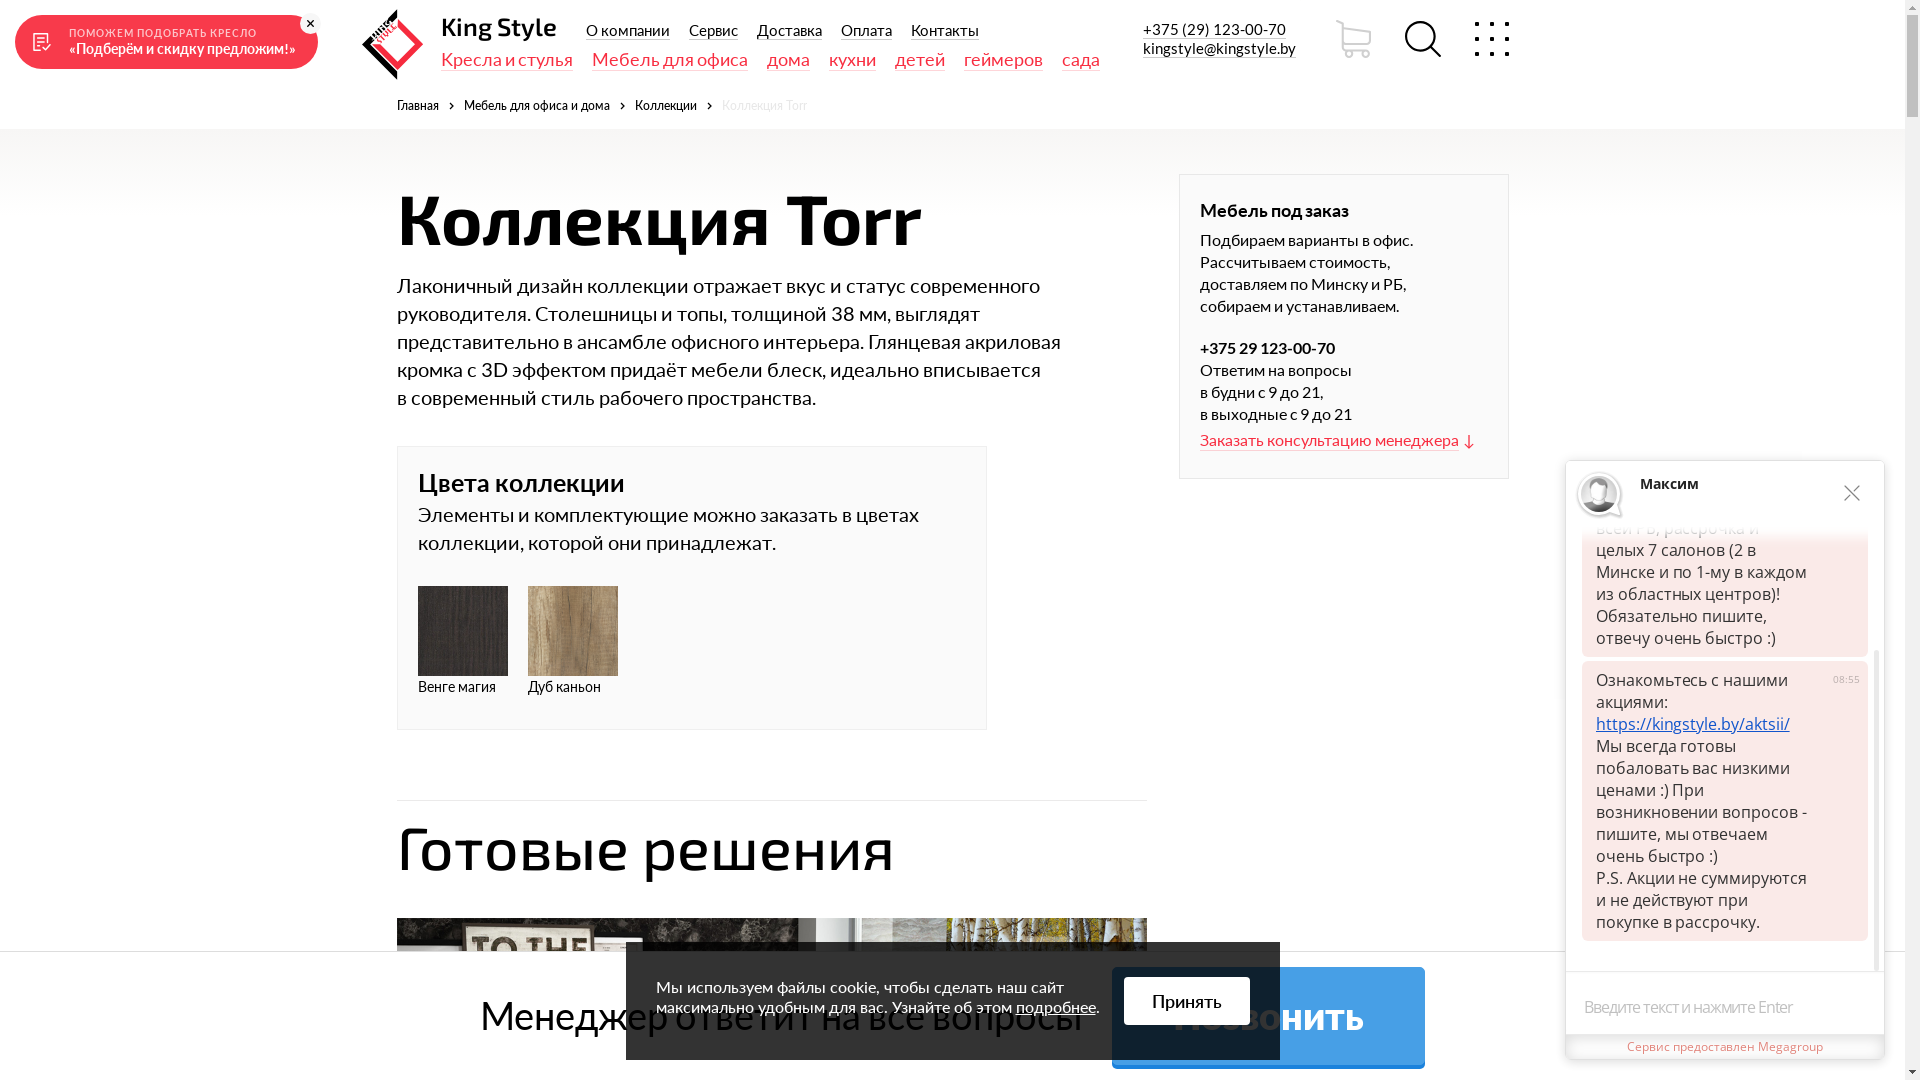  I want to click on +375 29 123-00-70, so click(1344, 348).